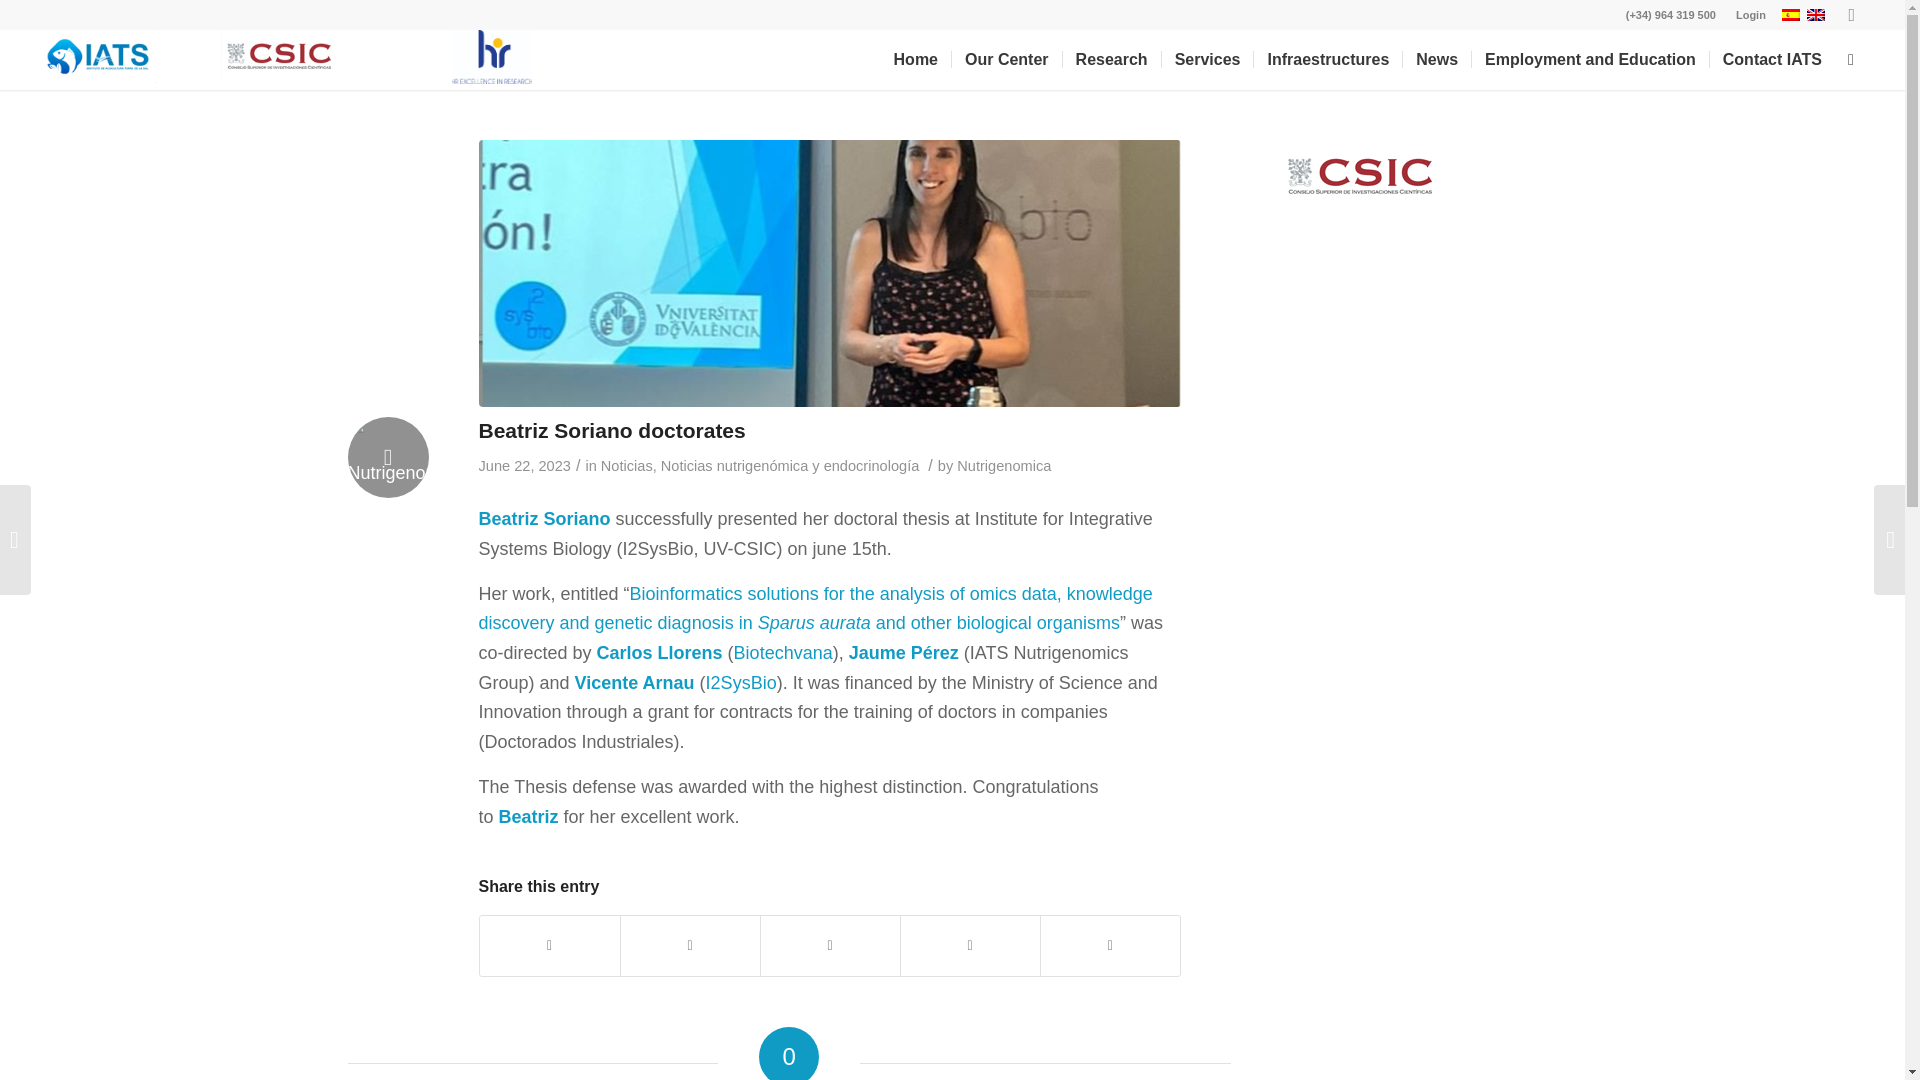 This screenshot has width=1920, height=1080. Describe the element at coordinates (1816, 14) in the screenshot. I see `English` at that location.